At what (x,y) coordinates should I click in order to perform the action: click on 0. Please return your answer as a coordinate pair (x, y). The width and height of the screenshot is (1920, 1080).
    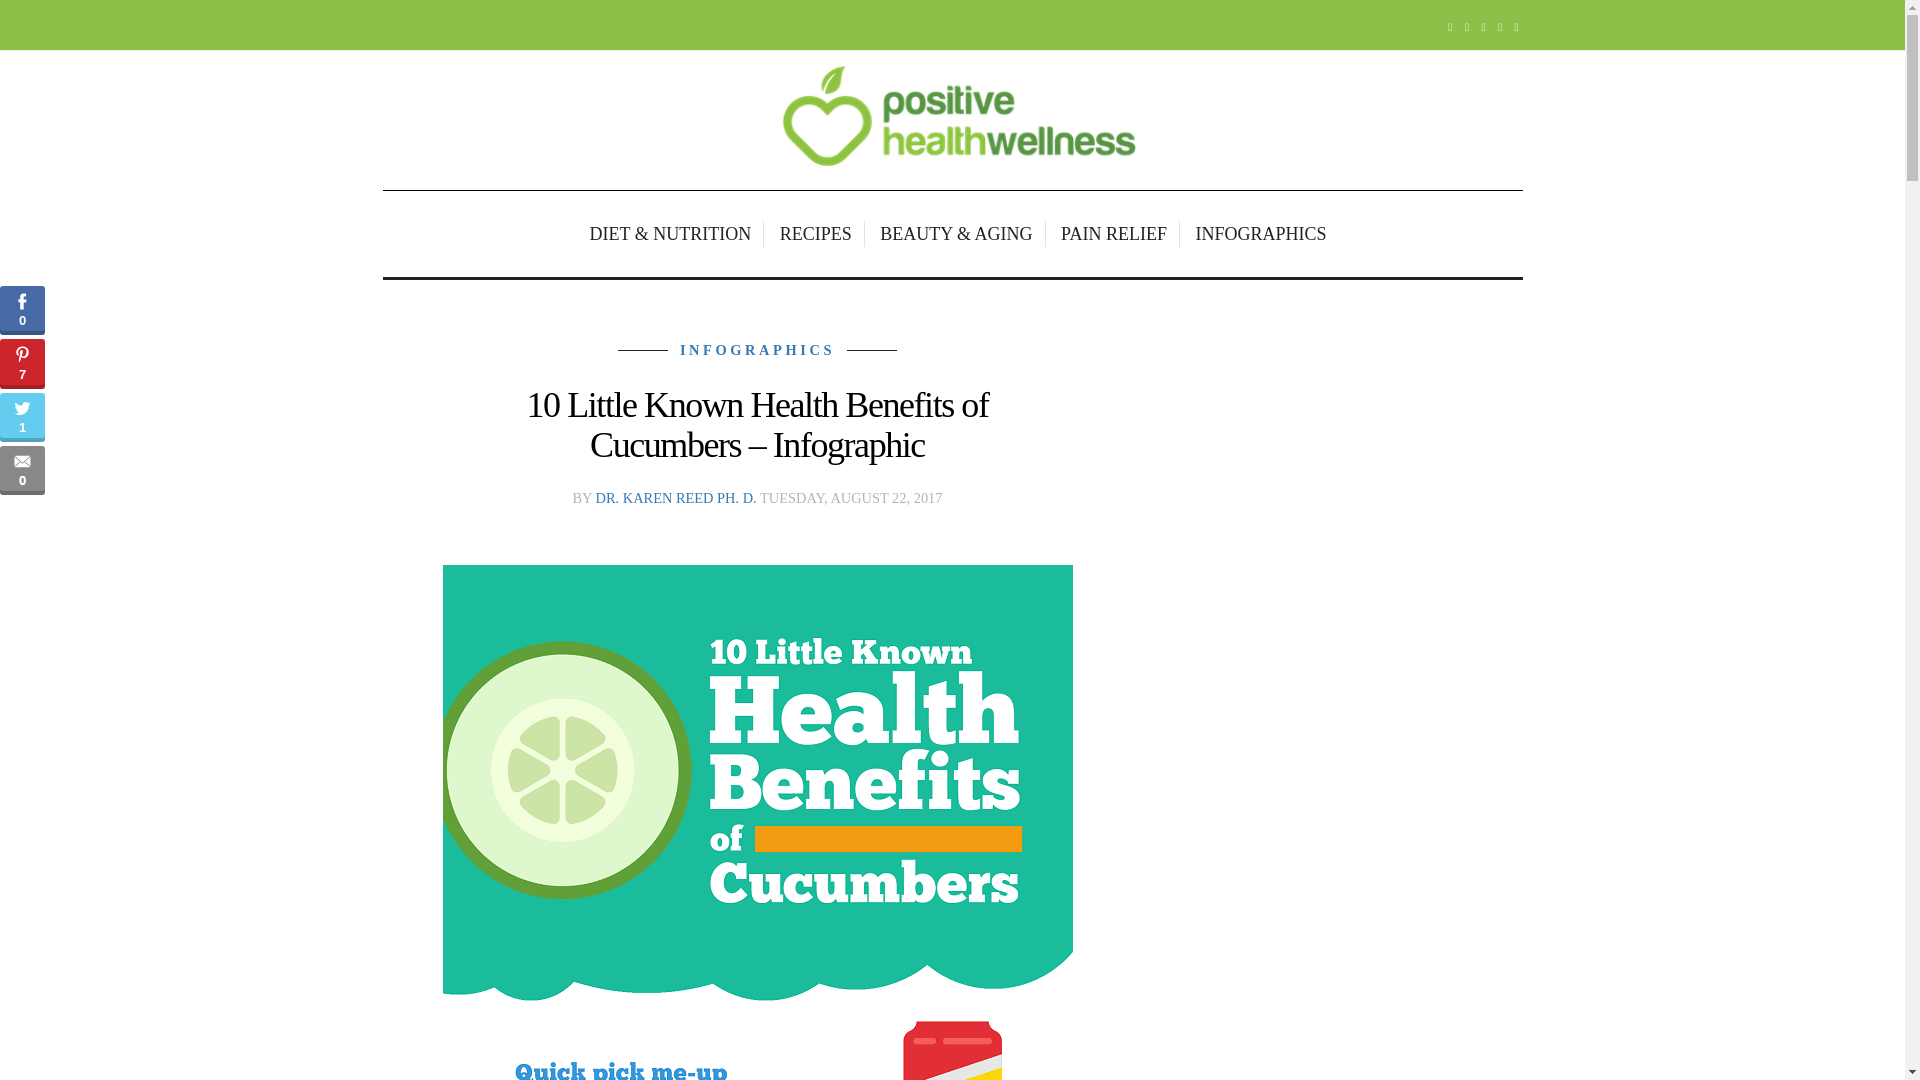
    Looking at the image, I should click on (22, 310).